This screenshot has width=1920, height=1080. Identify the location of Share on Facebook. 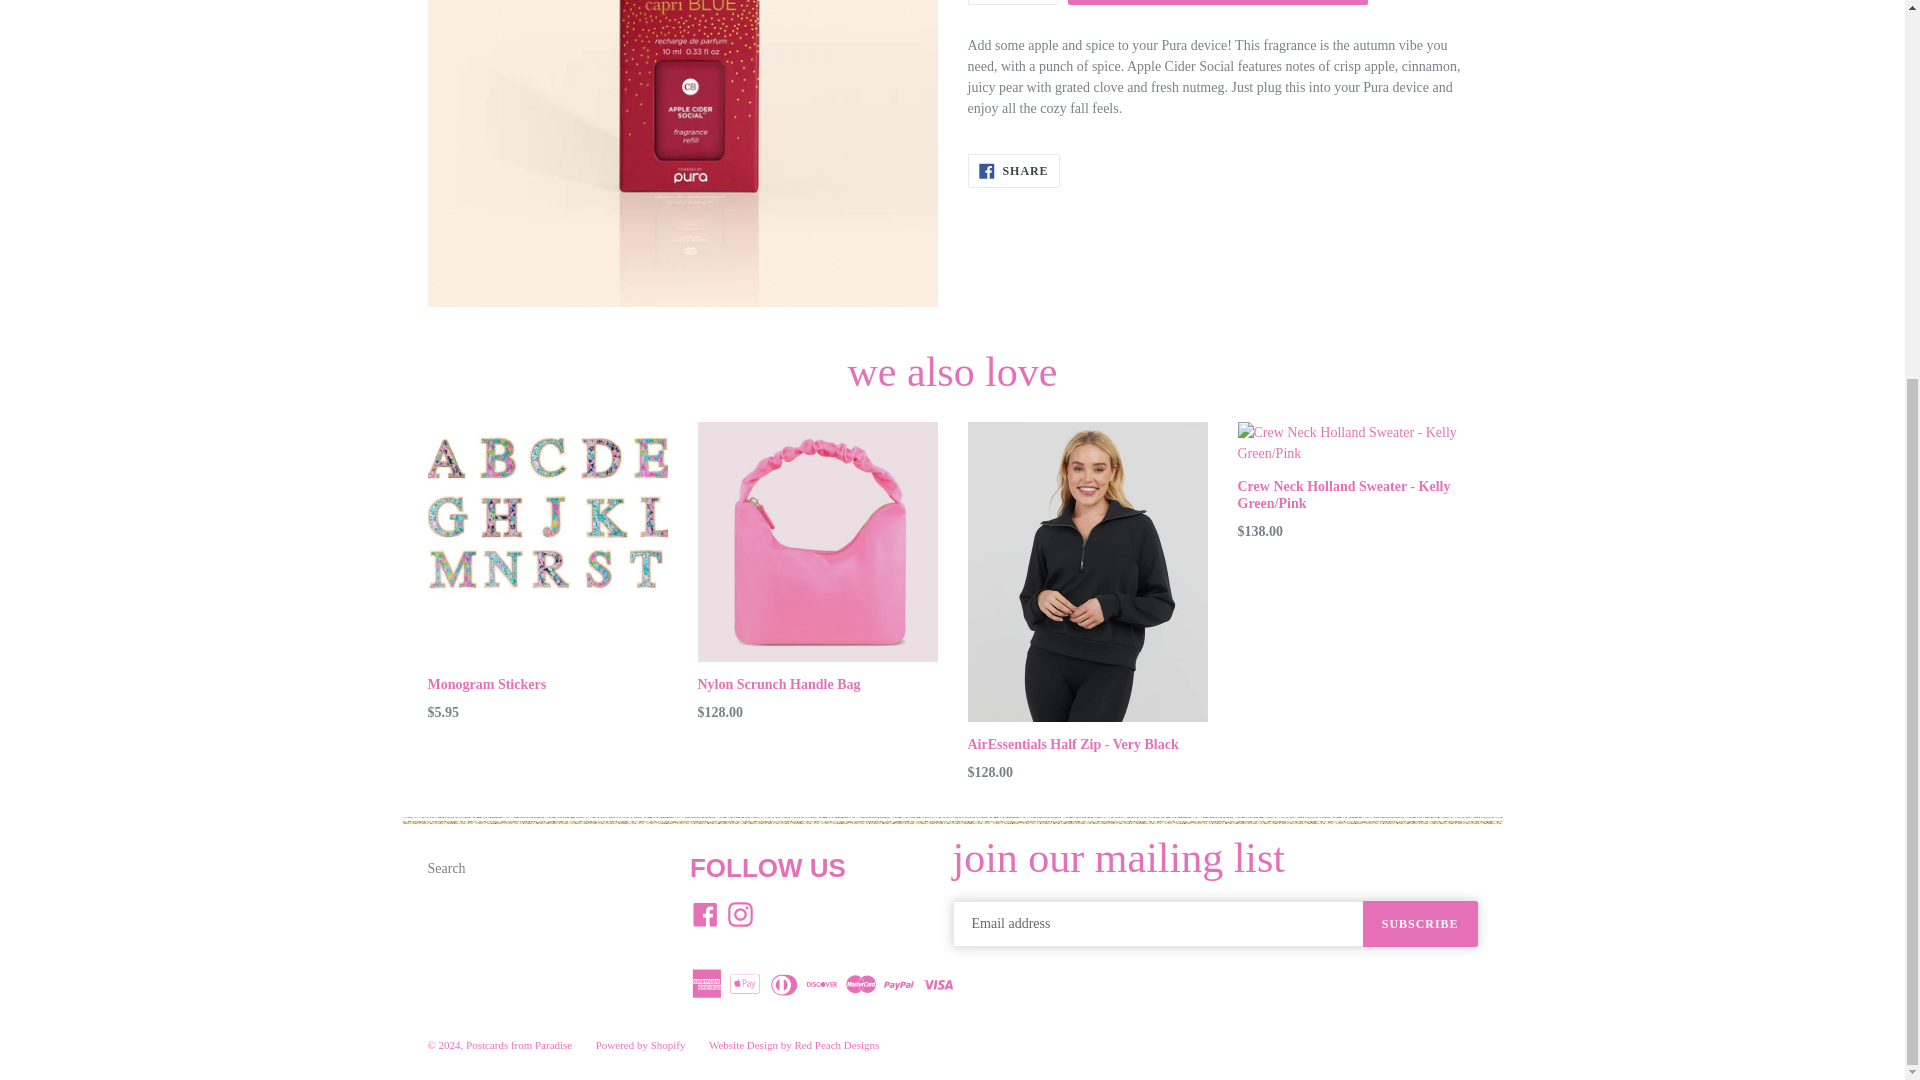
(1013, 170).